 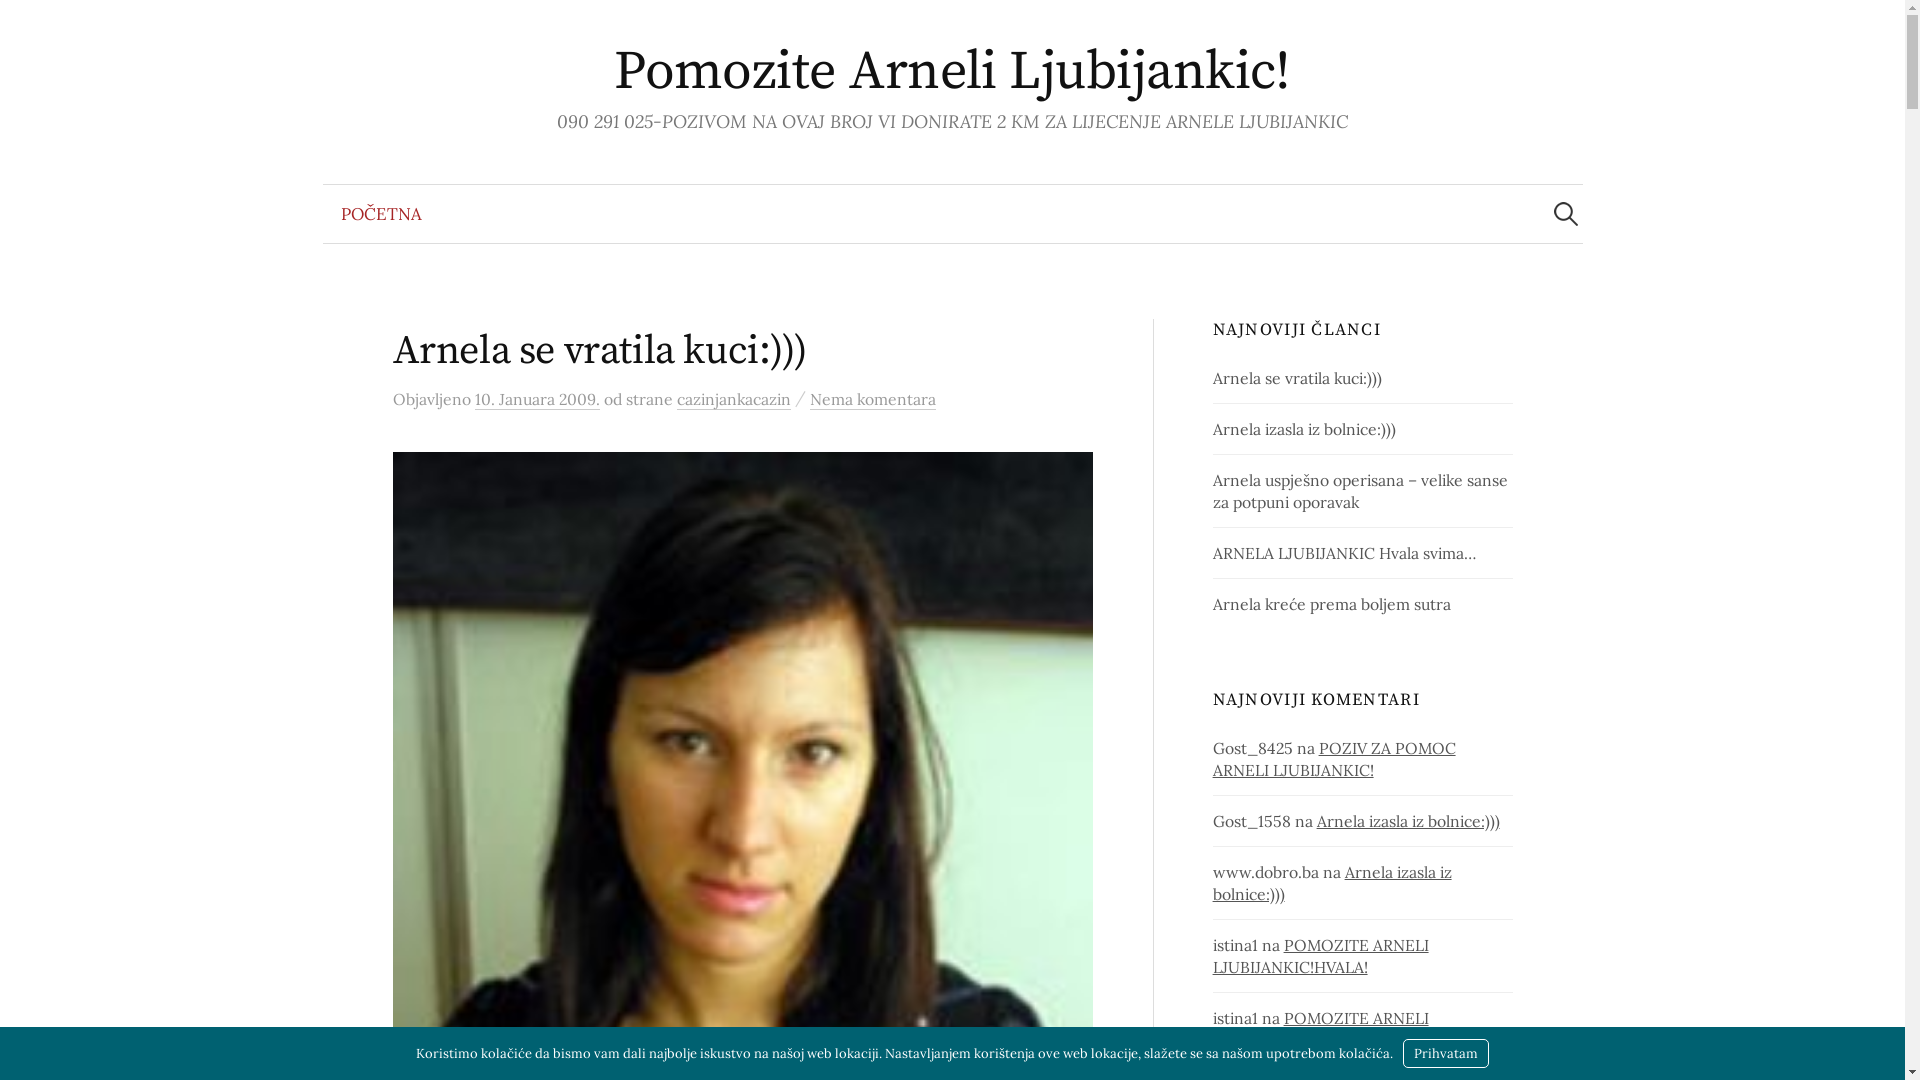 What do you see at coordinates (952, 72) in the screenshot?
I see `Pomozite Arneli Ljubijankic!` at bounding box center [952, 72].